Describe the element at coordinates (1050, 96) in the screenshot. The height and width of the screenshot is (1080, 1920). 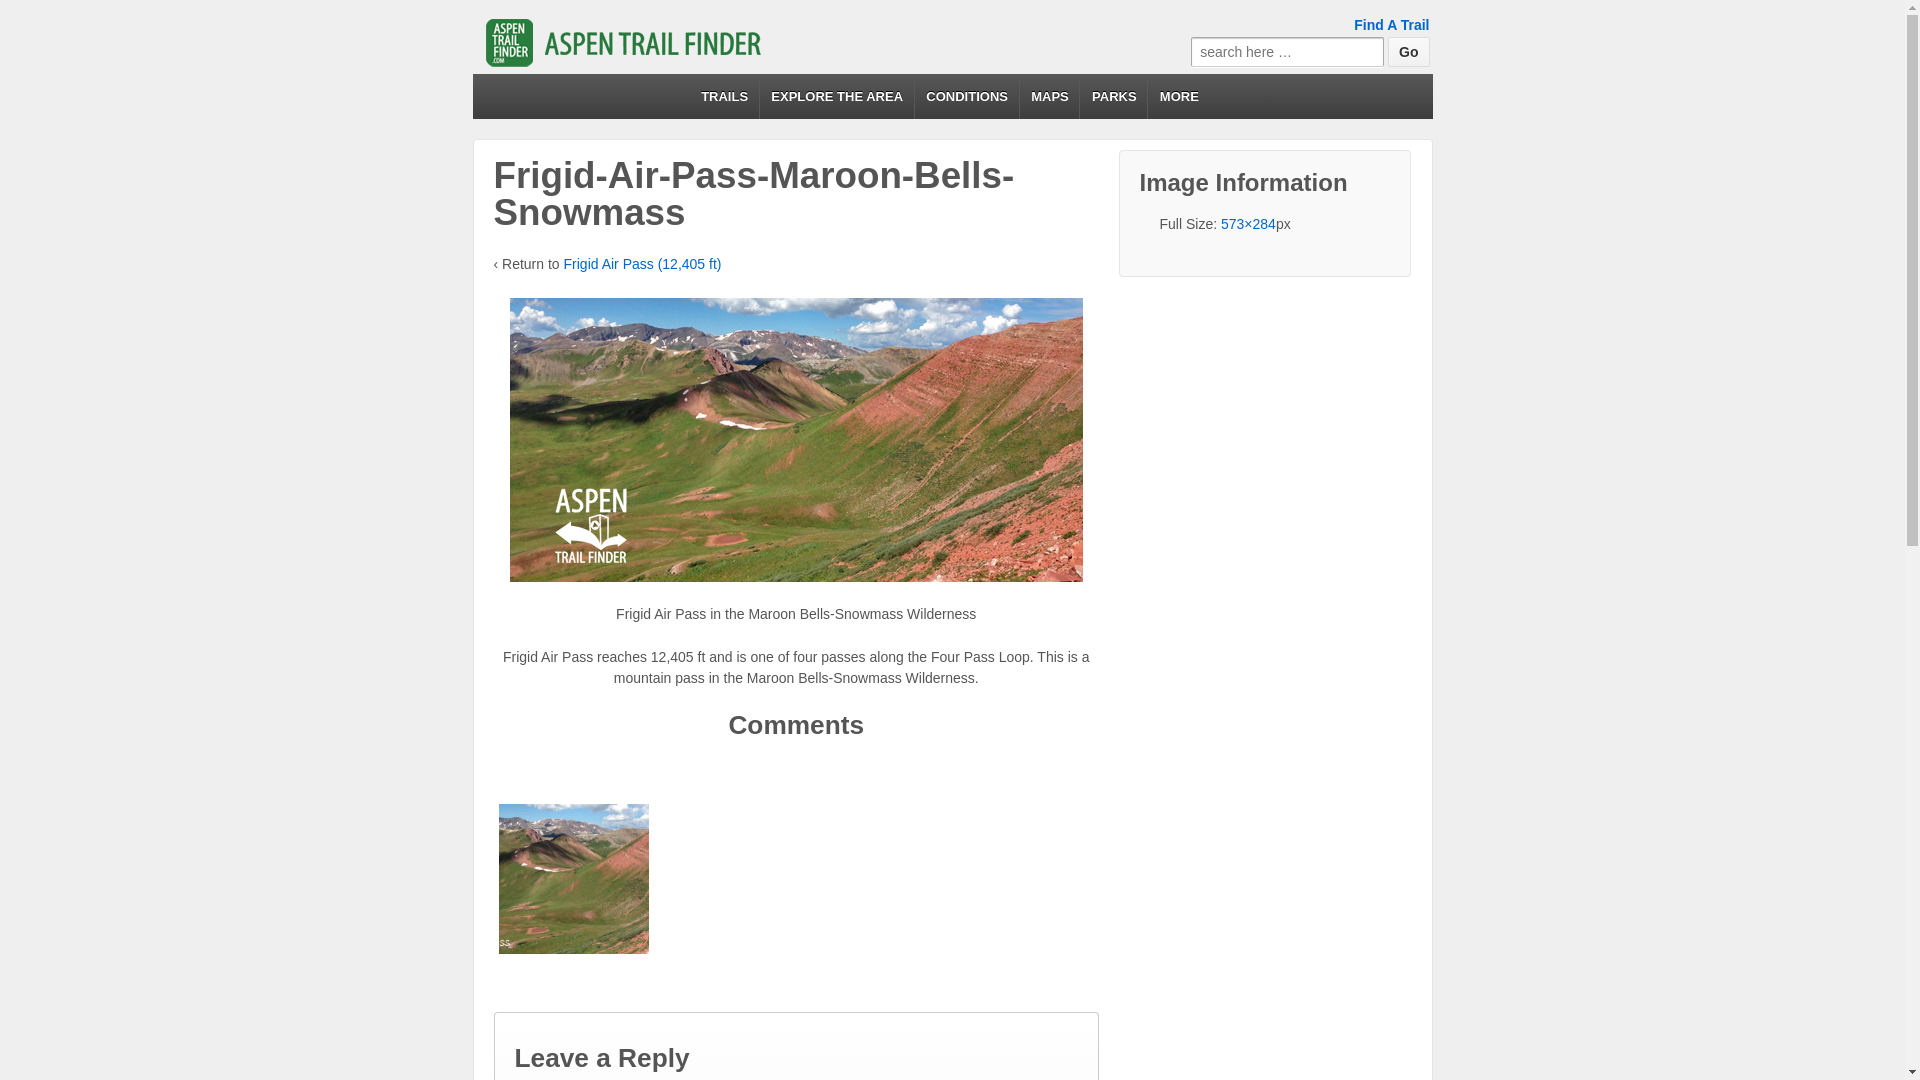
I see `MAPS` at that location.